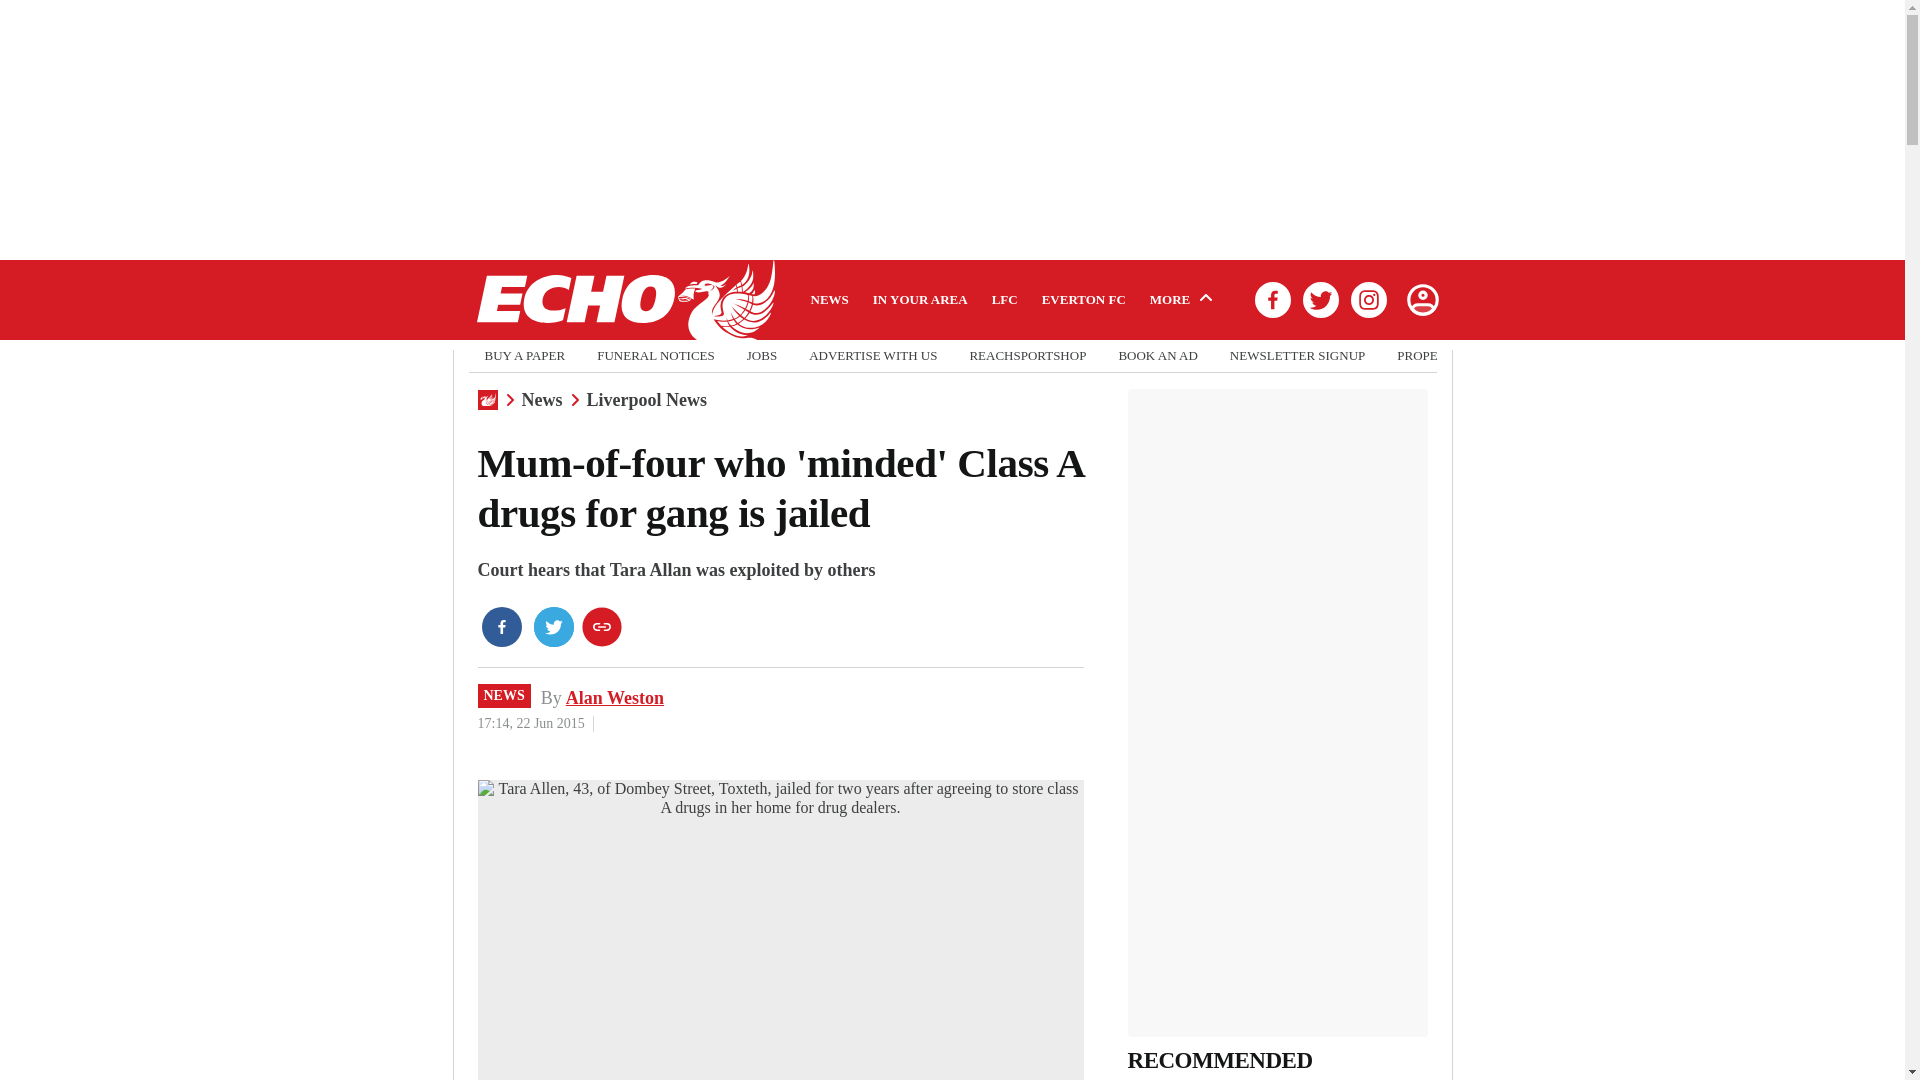 The width and height of the screenshot is (1920, 1080). I want to click on PROPERTY, so click(1430, 356).